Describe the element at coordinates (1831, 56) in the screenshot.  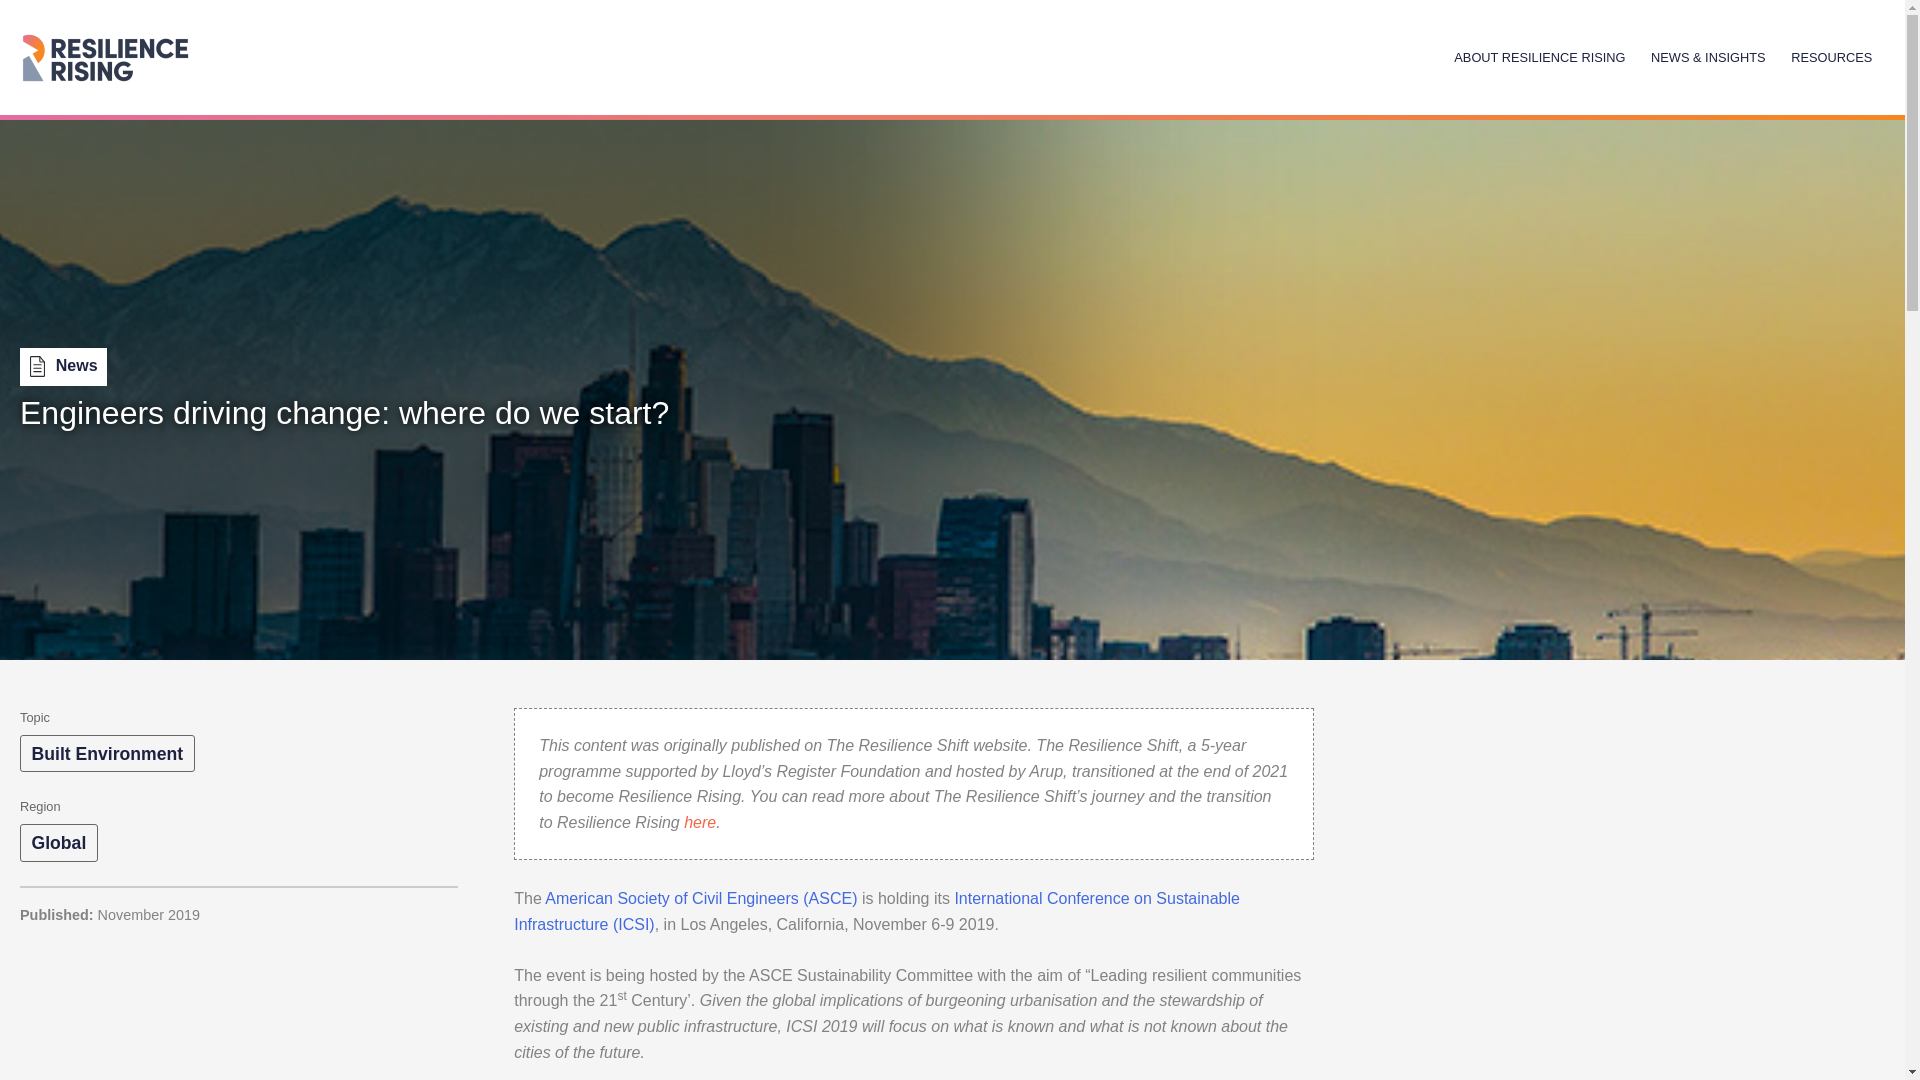
I see `RESOURCES` at that location.